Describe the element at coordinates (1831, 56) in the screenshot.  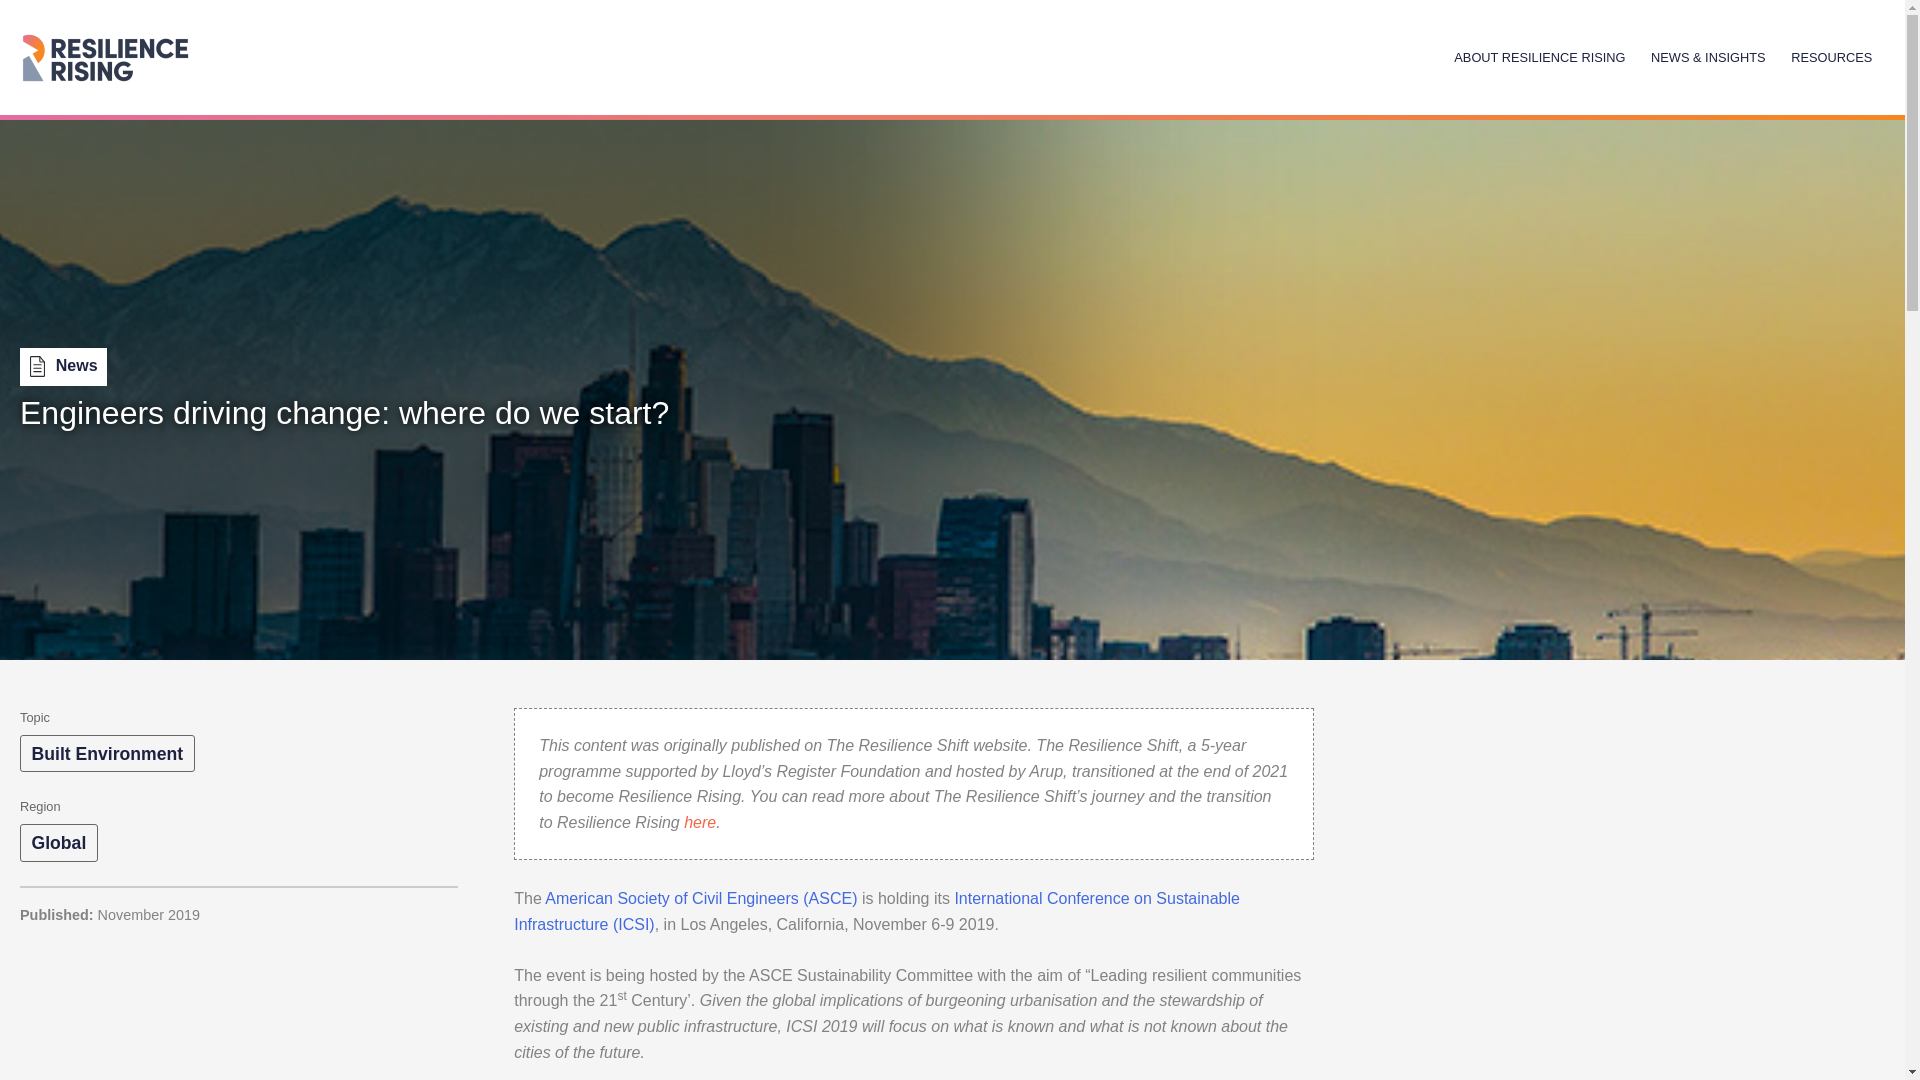
I see `RESOURCES` at that location.